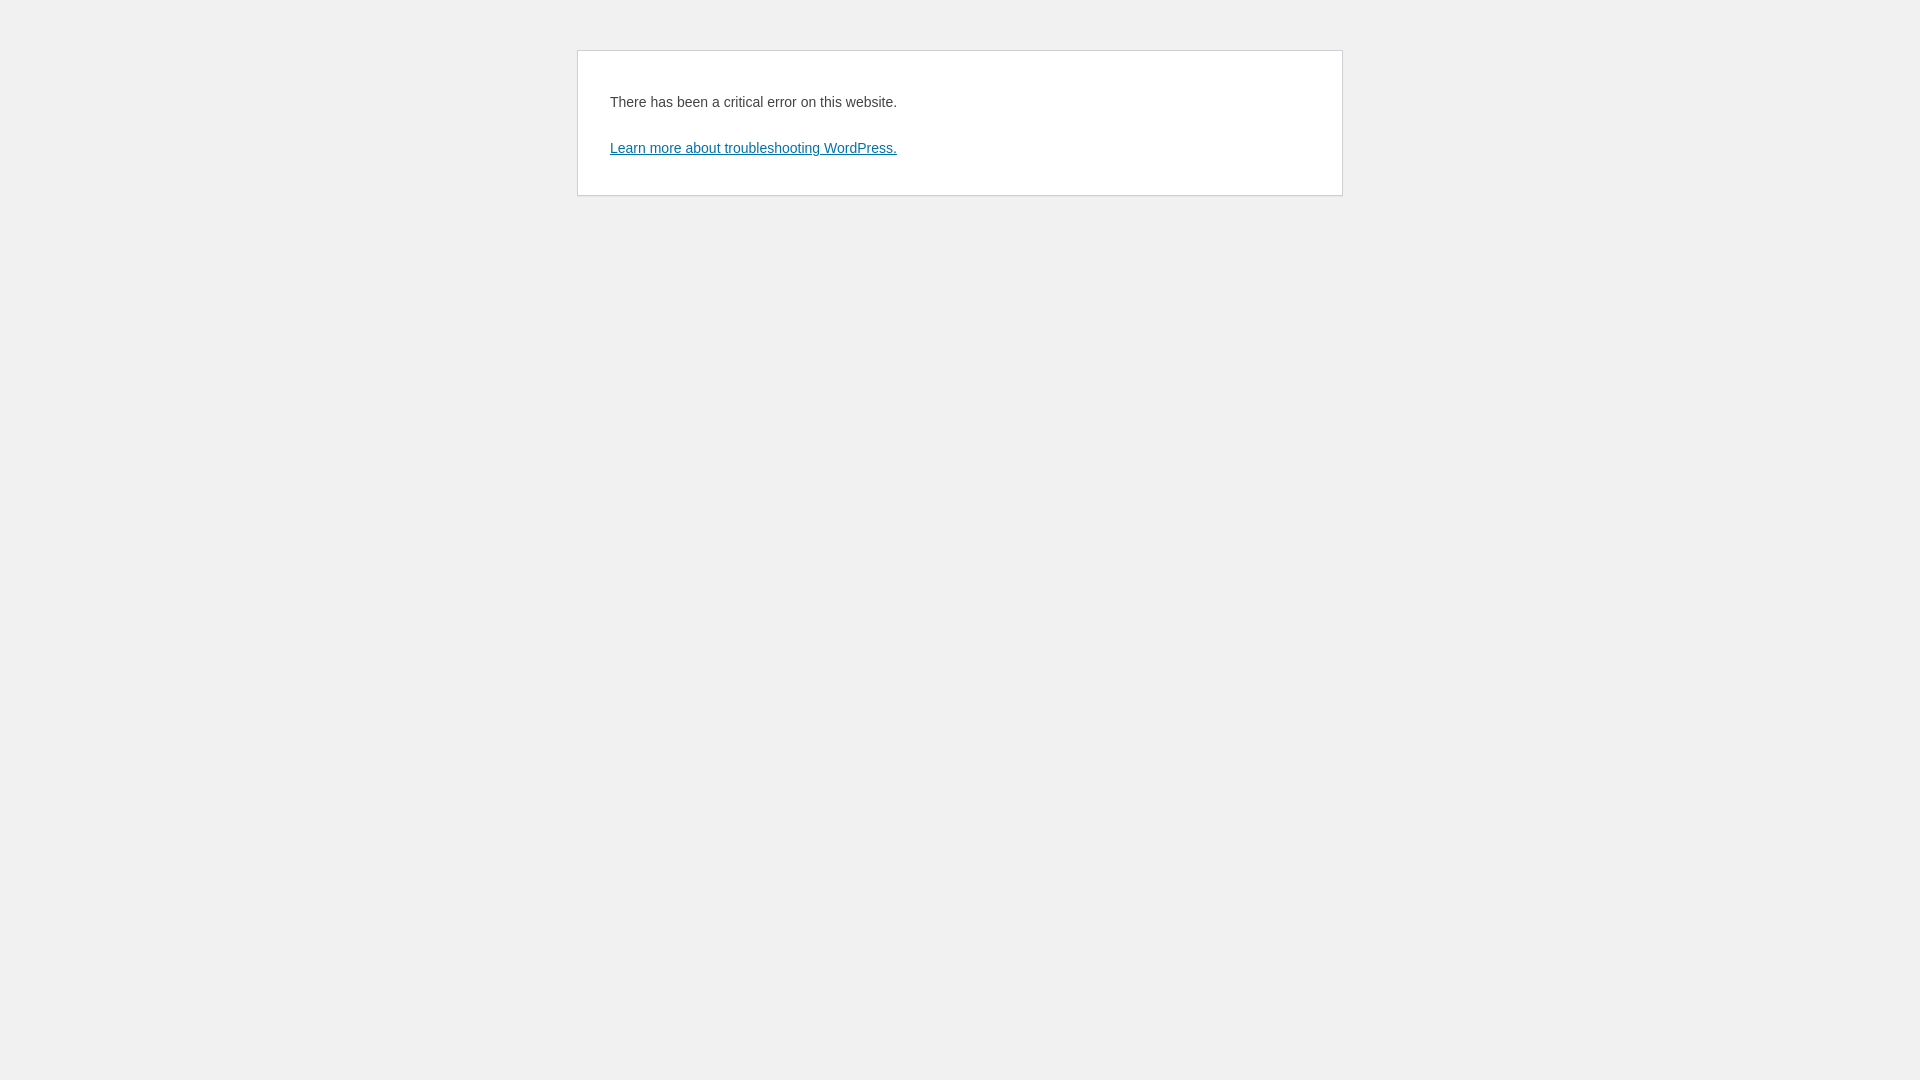 The image size is (1920, 1080). I want to click on Learn more about troubleshooting WordPress., so click(754, 148).